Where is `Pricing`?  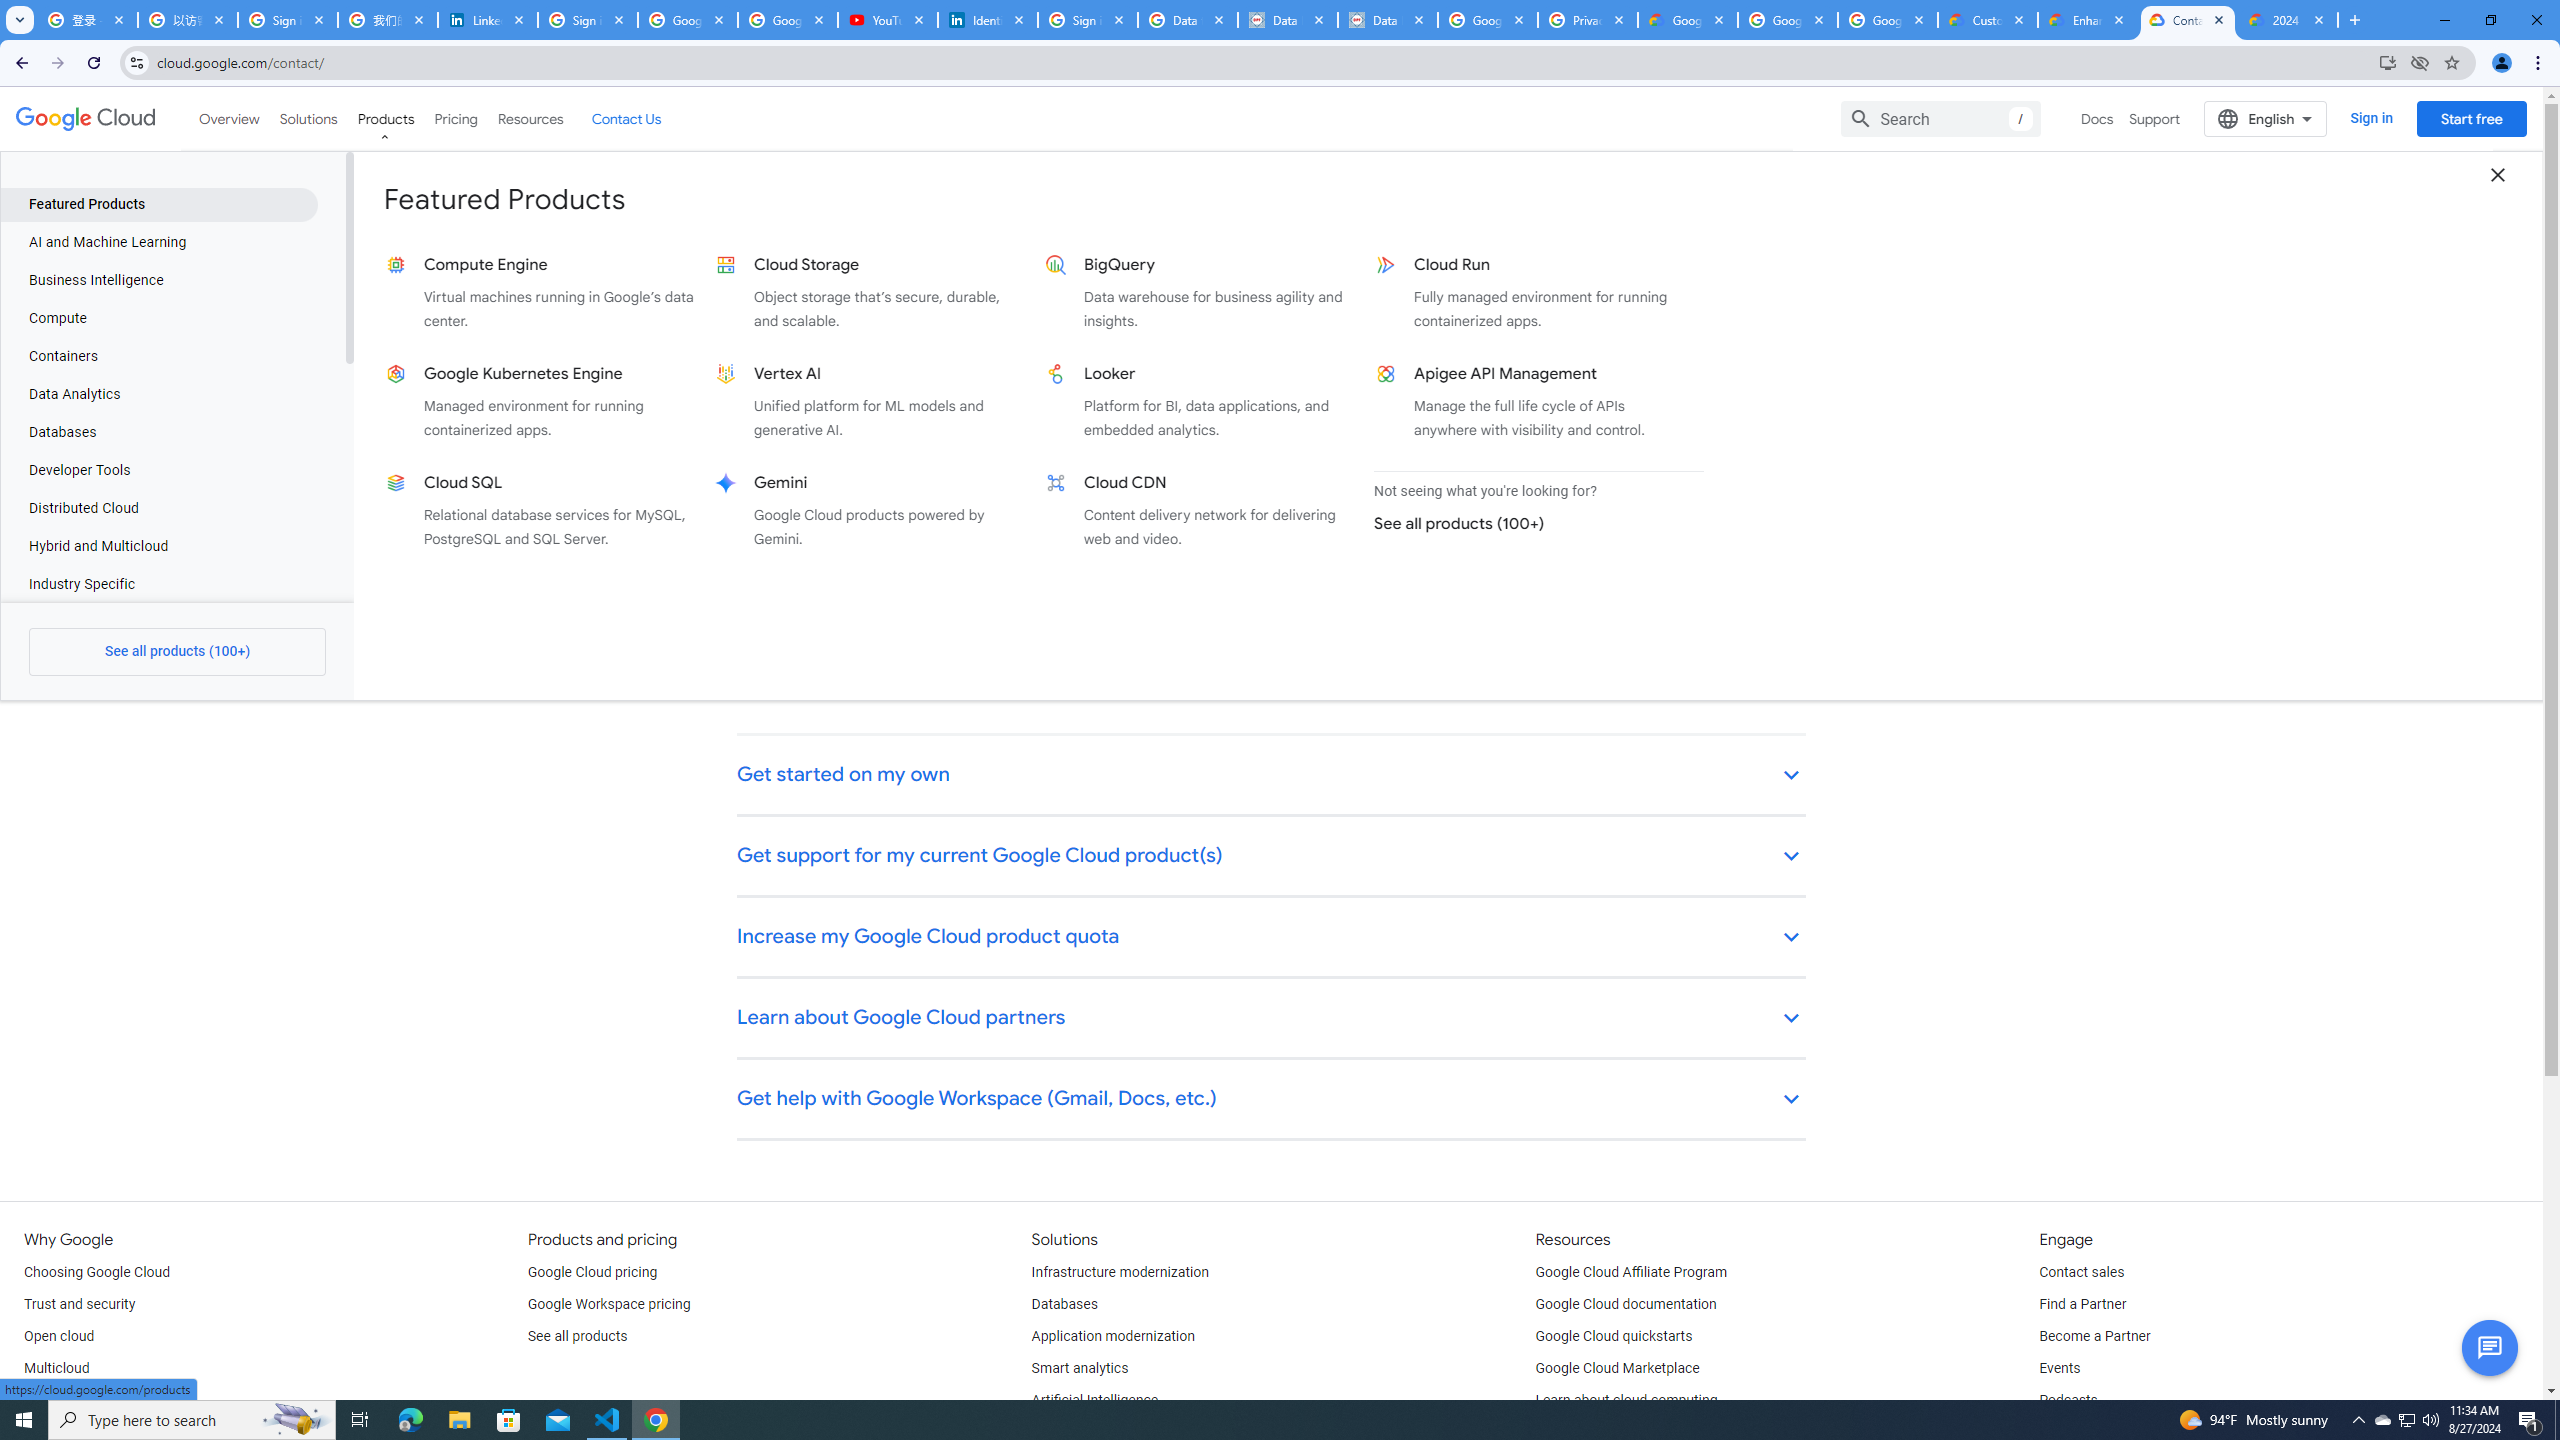
Pricing is located at coordinates (456, 118).